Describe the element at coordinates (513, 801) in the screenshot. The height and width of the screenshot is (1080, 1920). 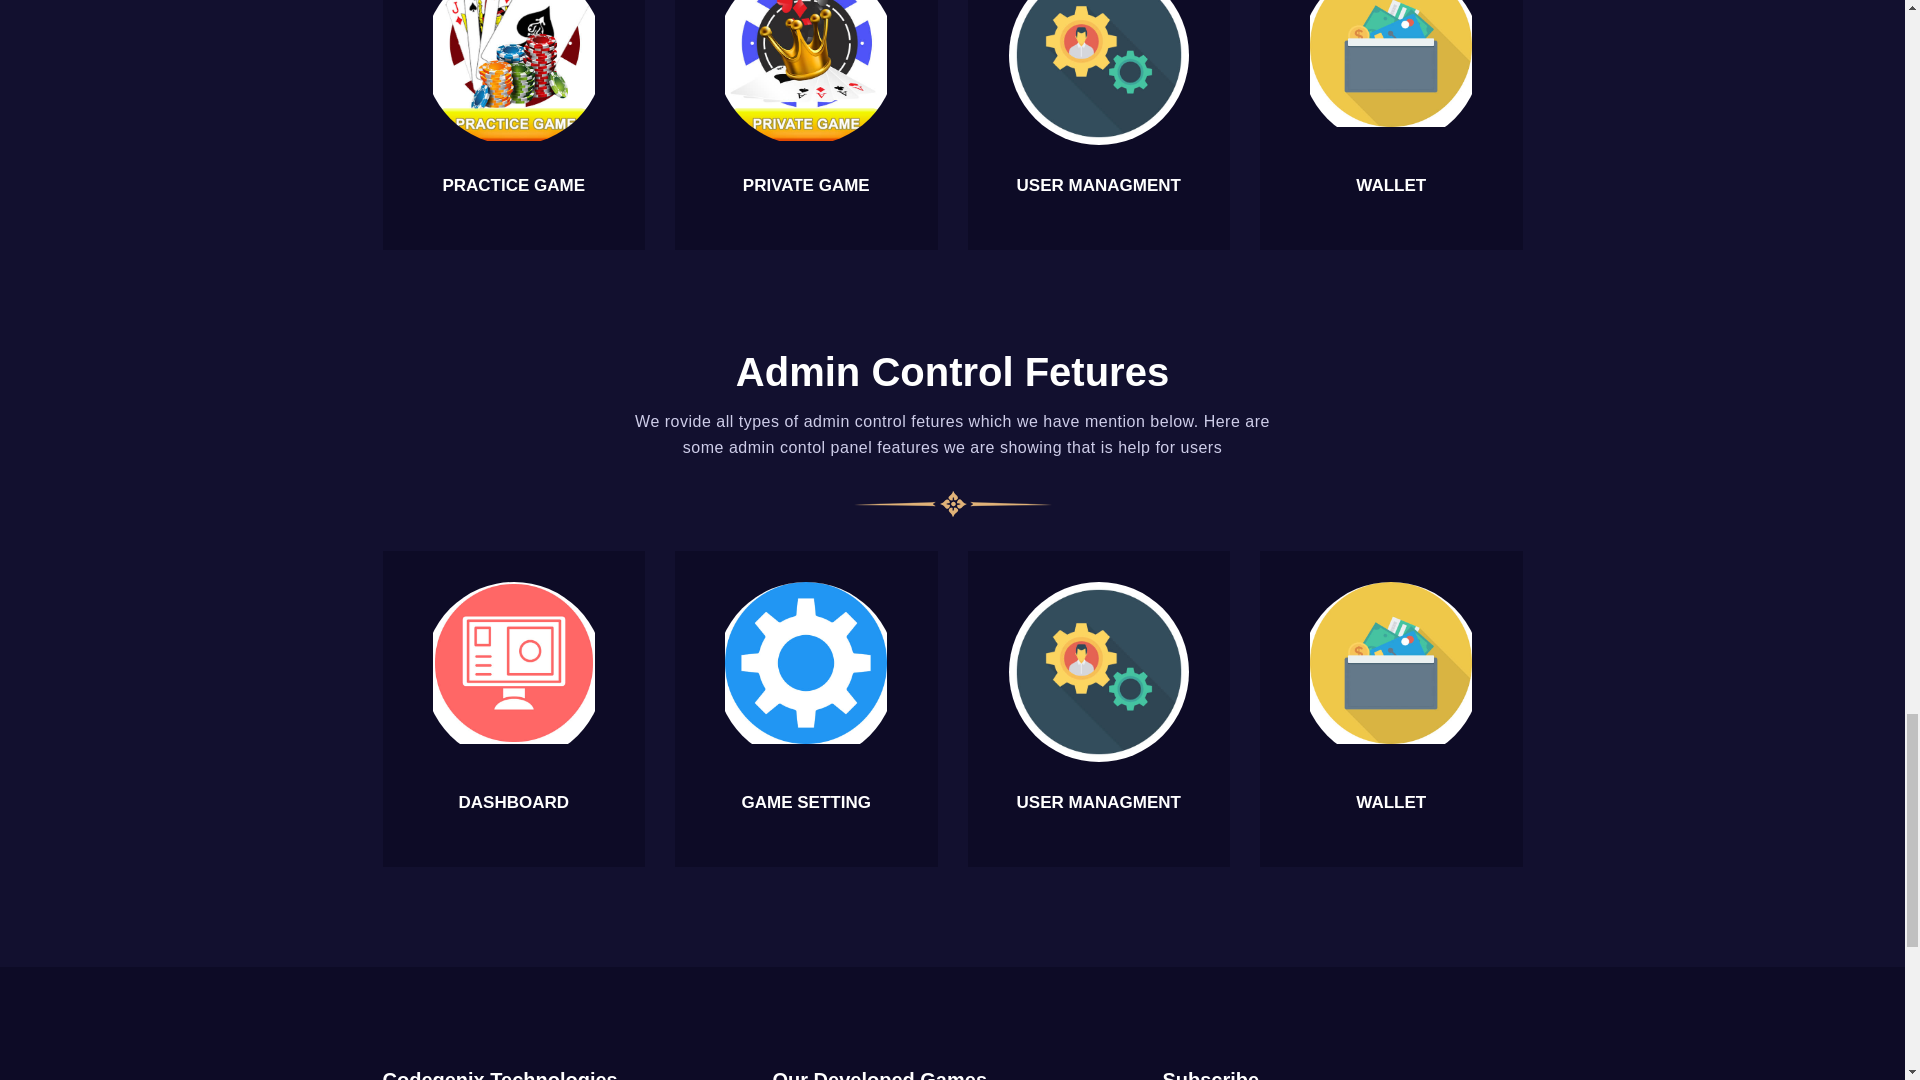
I see `DASHBOARD` at that location.